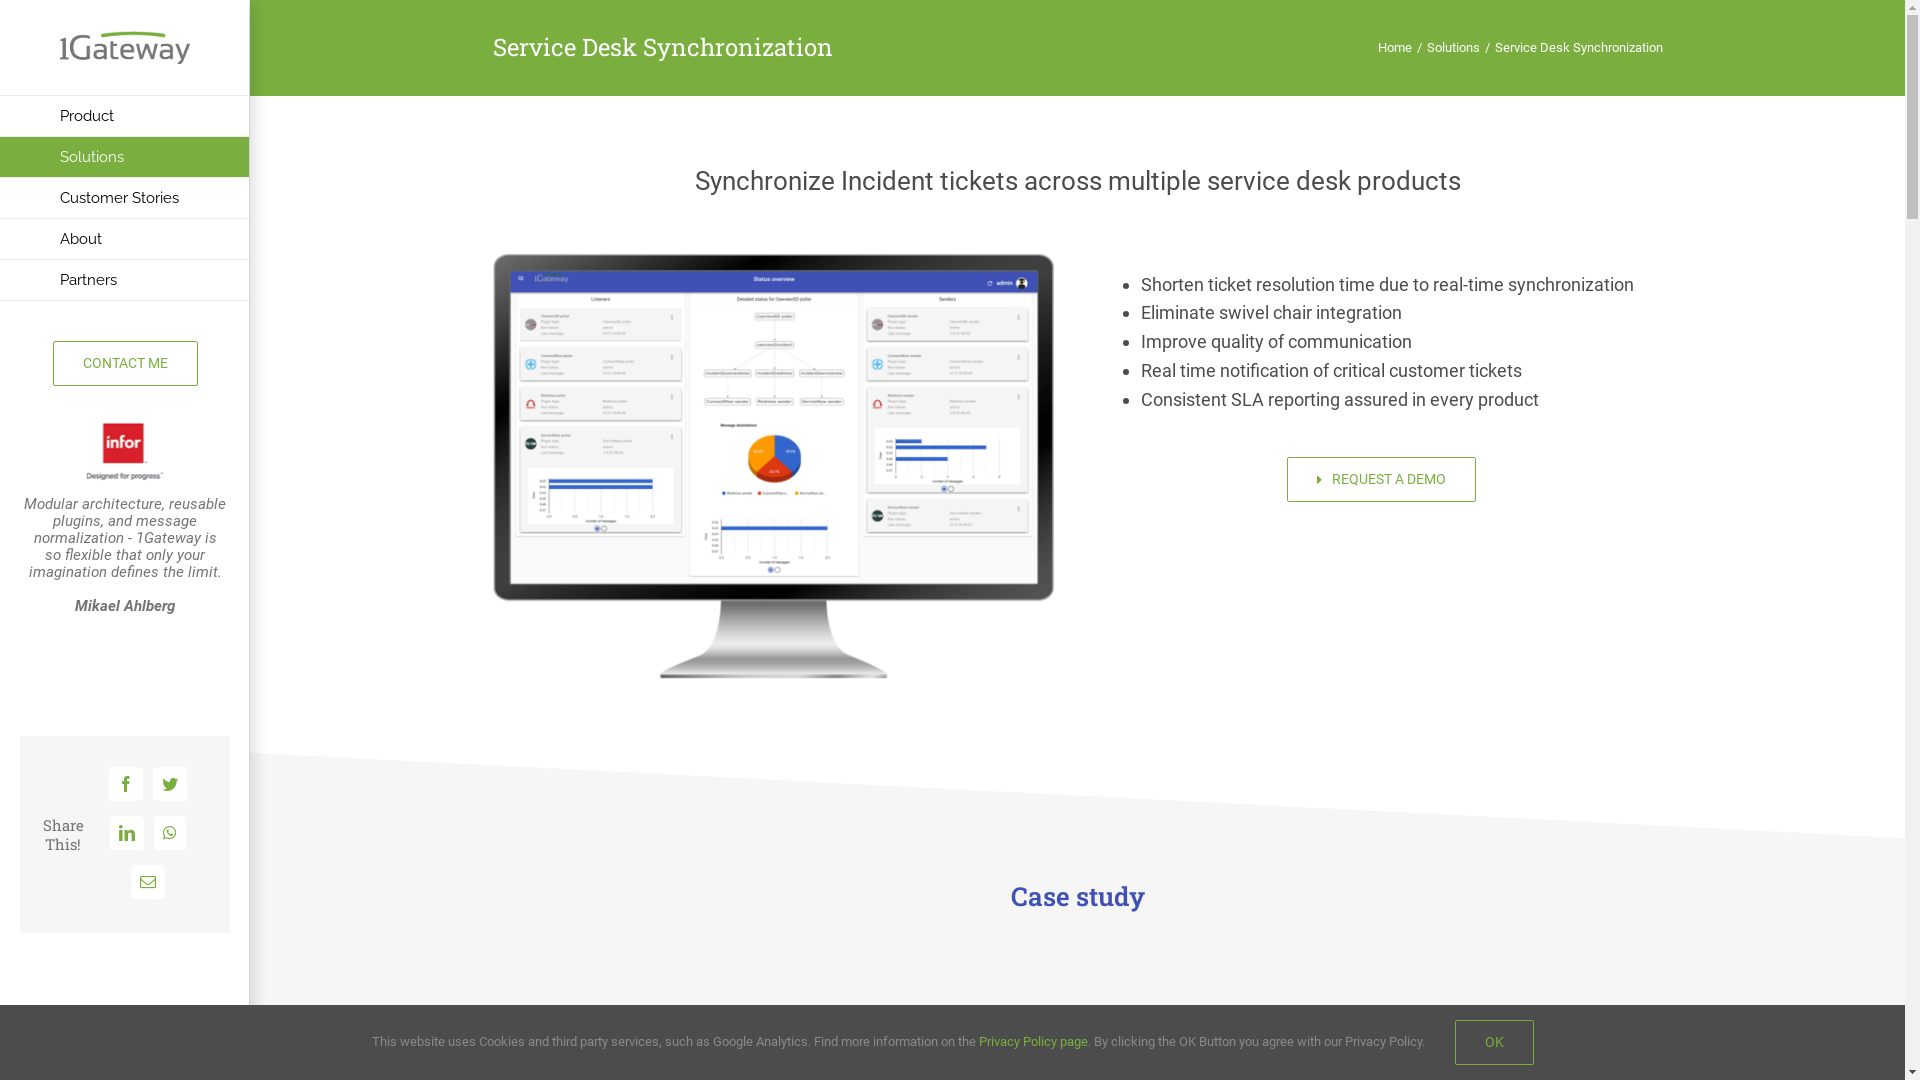 The image size is (1920, 1080). I want to click on REQUEST A DEMO, so click(1382, 480).